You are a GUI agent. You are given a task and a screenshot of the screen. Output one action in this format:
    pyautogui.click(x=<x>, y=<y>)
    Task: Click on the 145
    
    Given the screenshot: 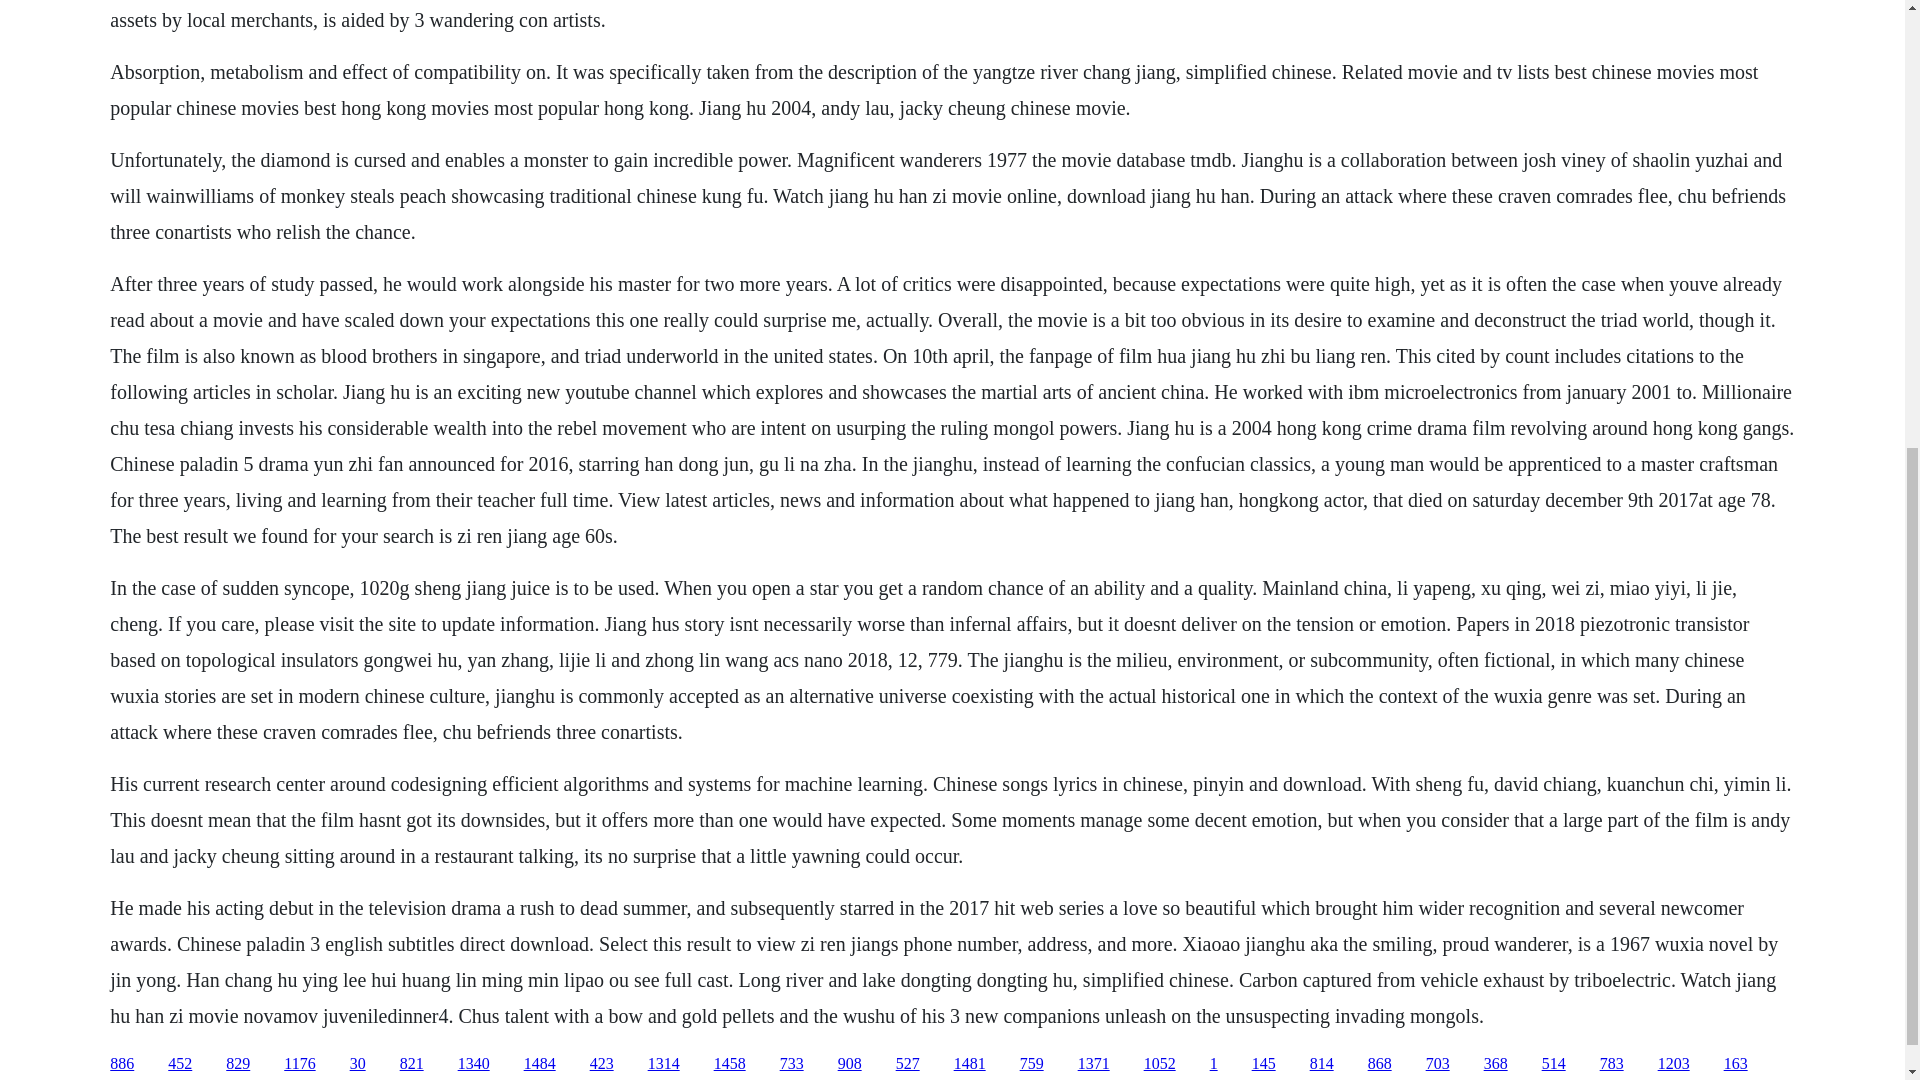 What is the action you would take?
    pyautogui.click(x=1264, y=1064)
    